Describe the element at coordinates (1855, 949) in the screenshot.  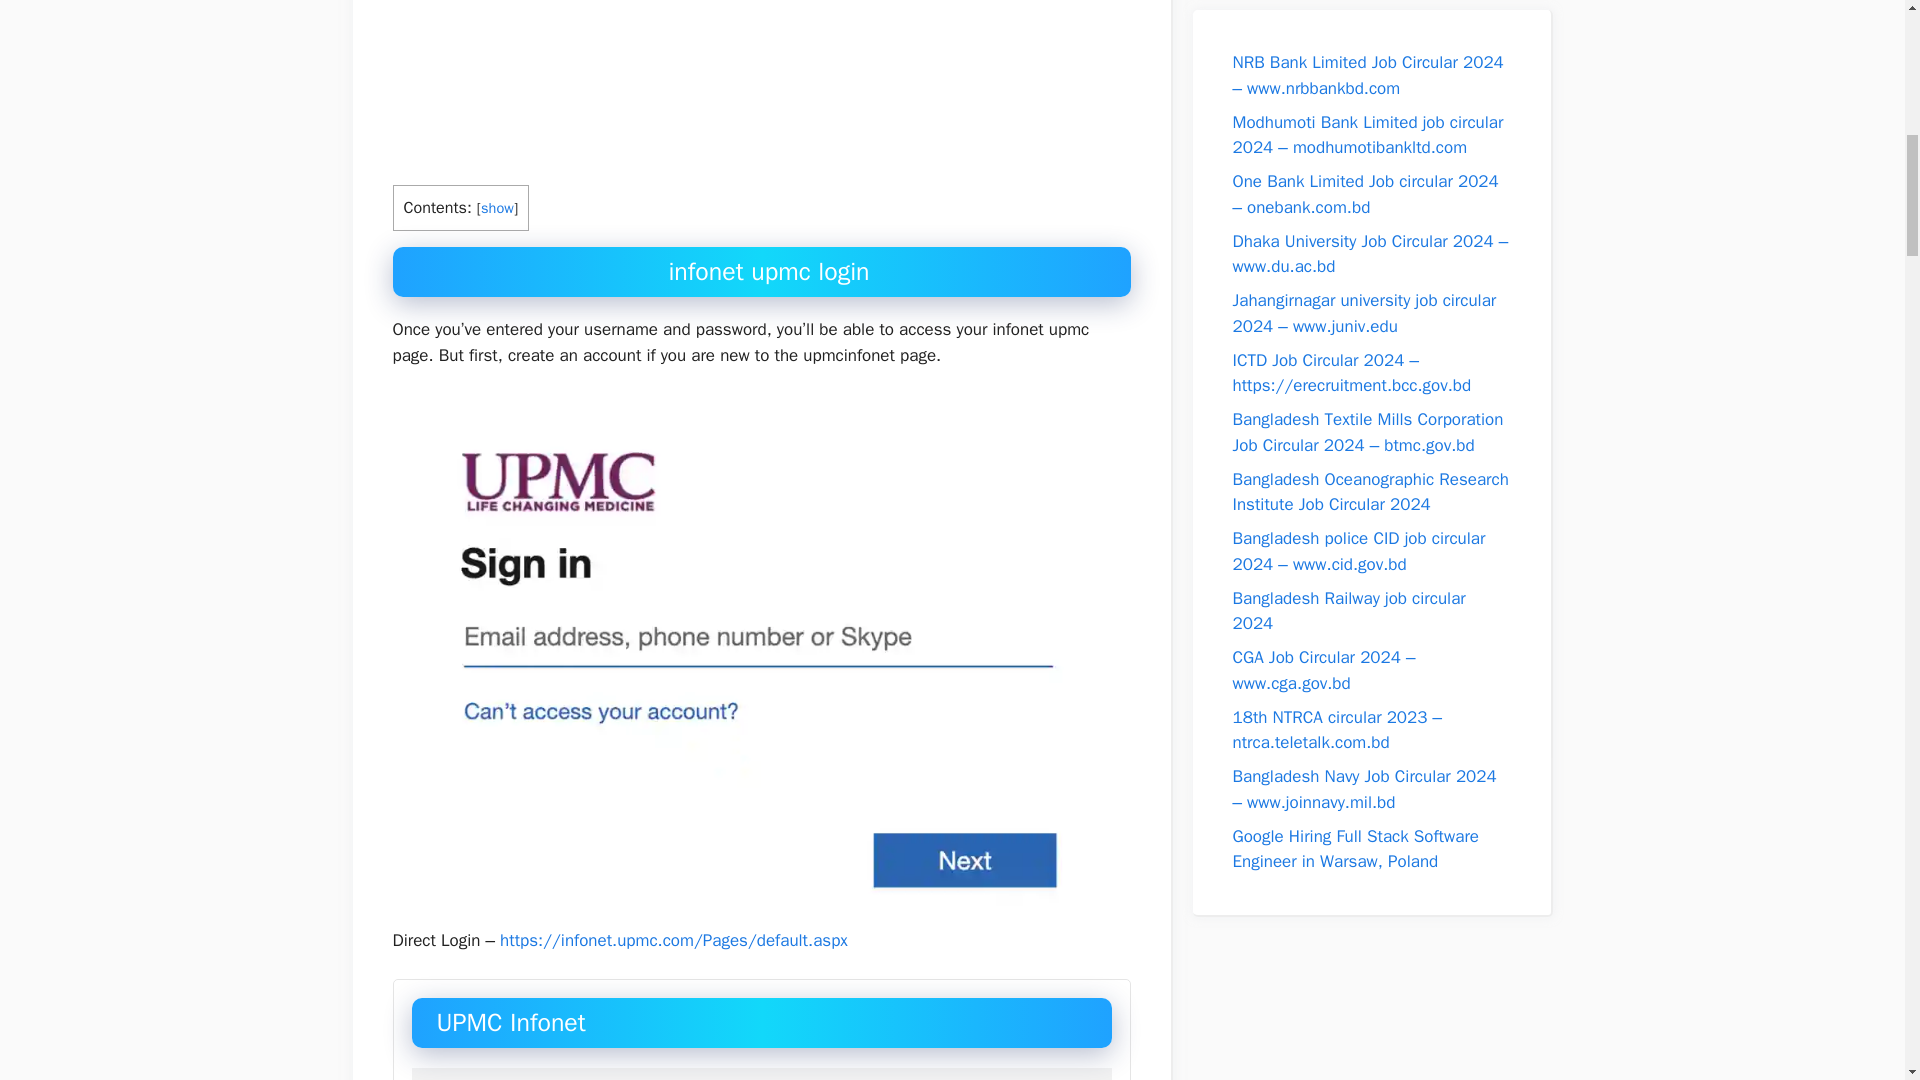
I see `Scroll back to top` at that location.